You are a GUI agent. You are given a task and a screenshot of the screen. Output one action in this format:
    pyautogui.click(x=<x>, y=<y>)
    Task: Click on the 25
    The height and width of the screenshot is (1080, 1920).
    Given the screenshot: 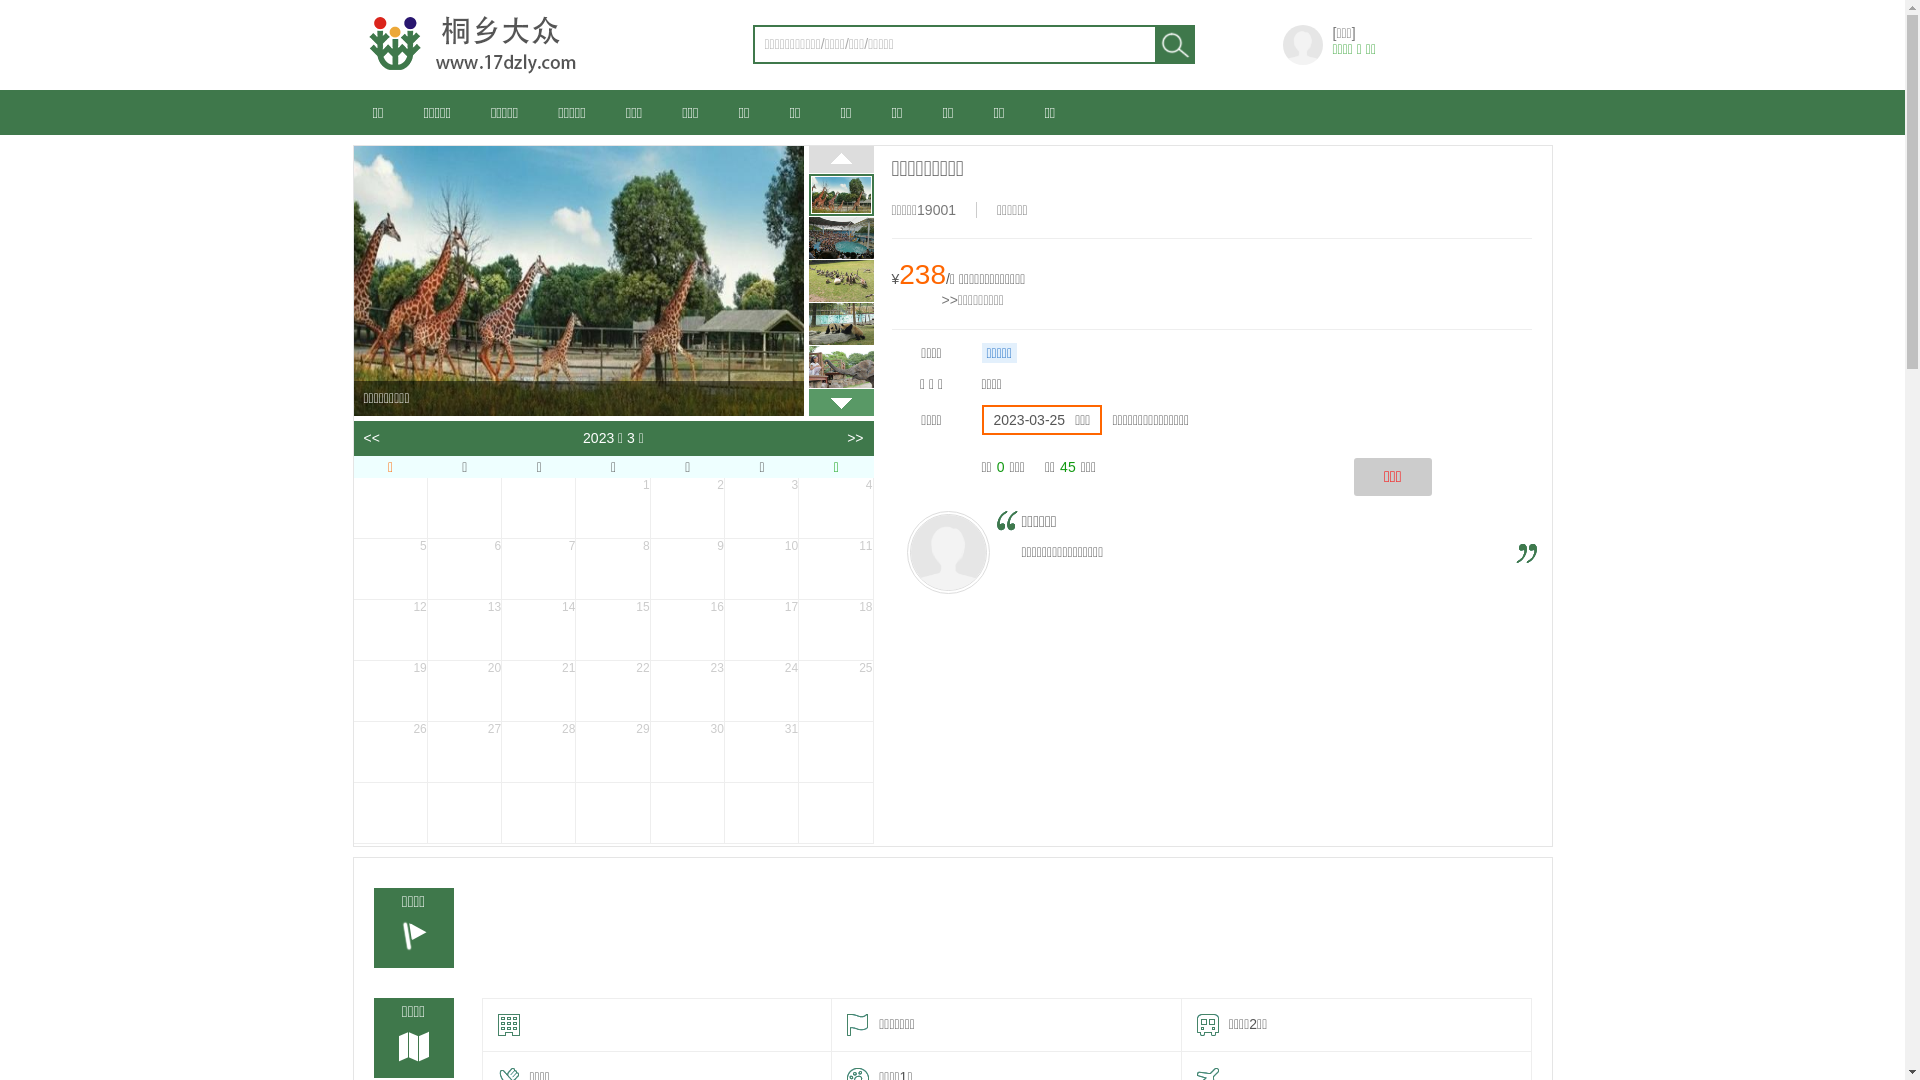 What is the action you would take?
    pyautogui.click(x=836, y=691)
    